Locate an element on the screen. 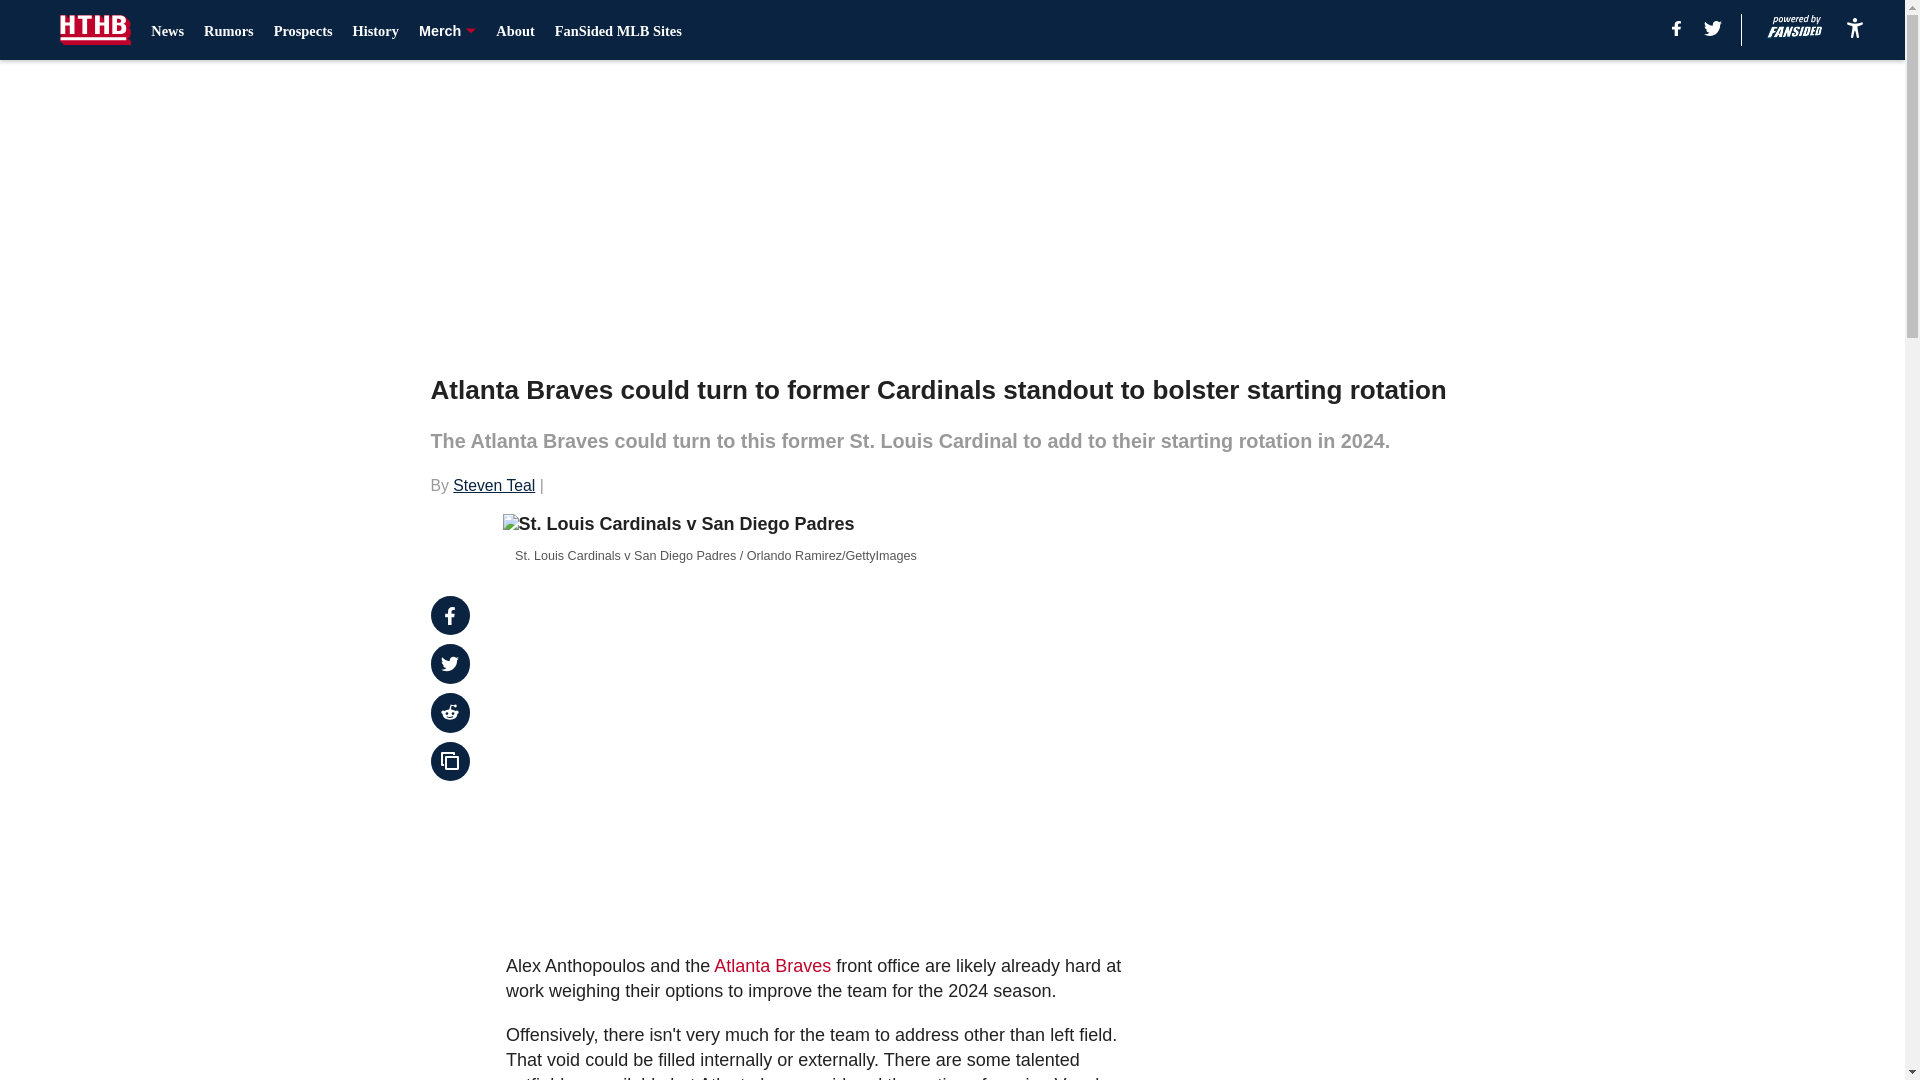 The height and width of the screenshot is (1080, 1920). News is located at coordinates (168, 30).